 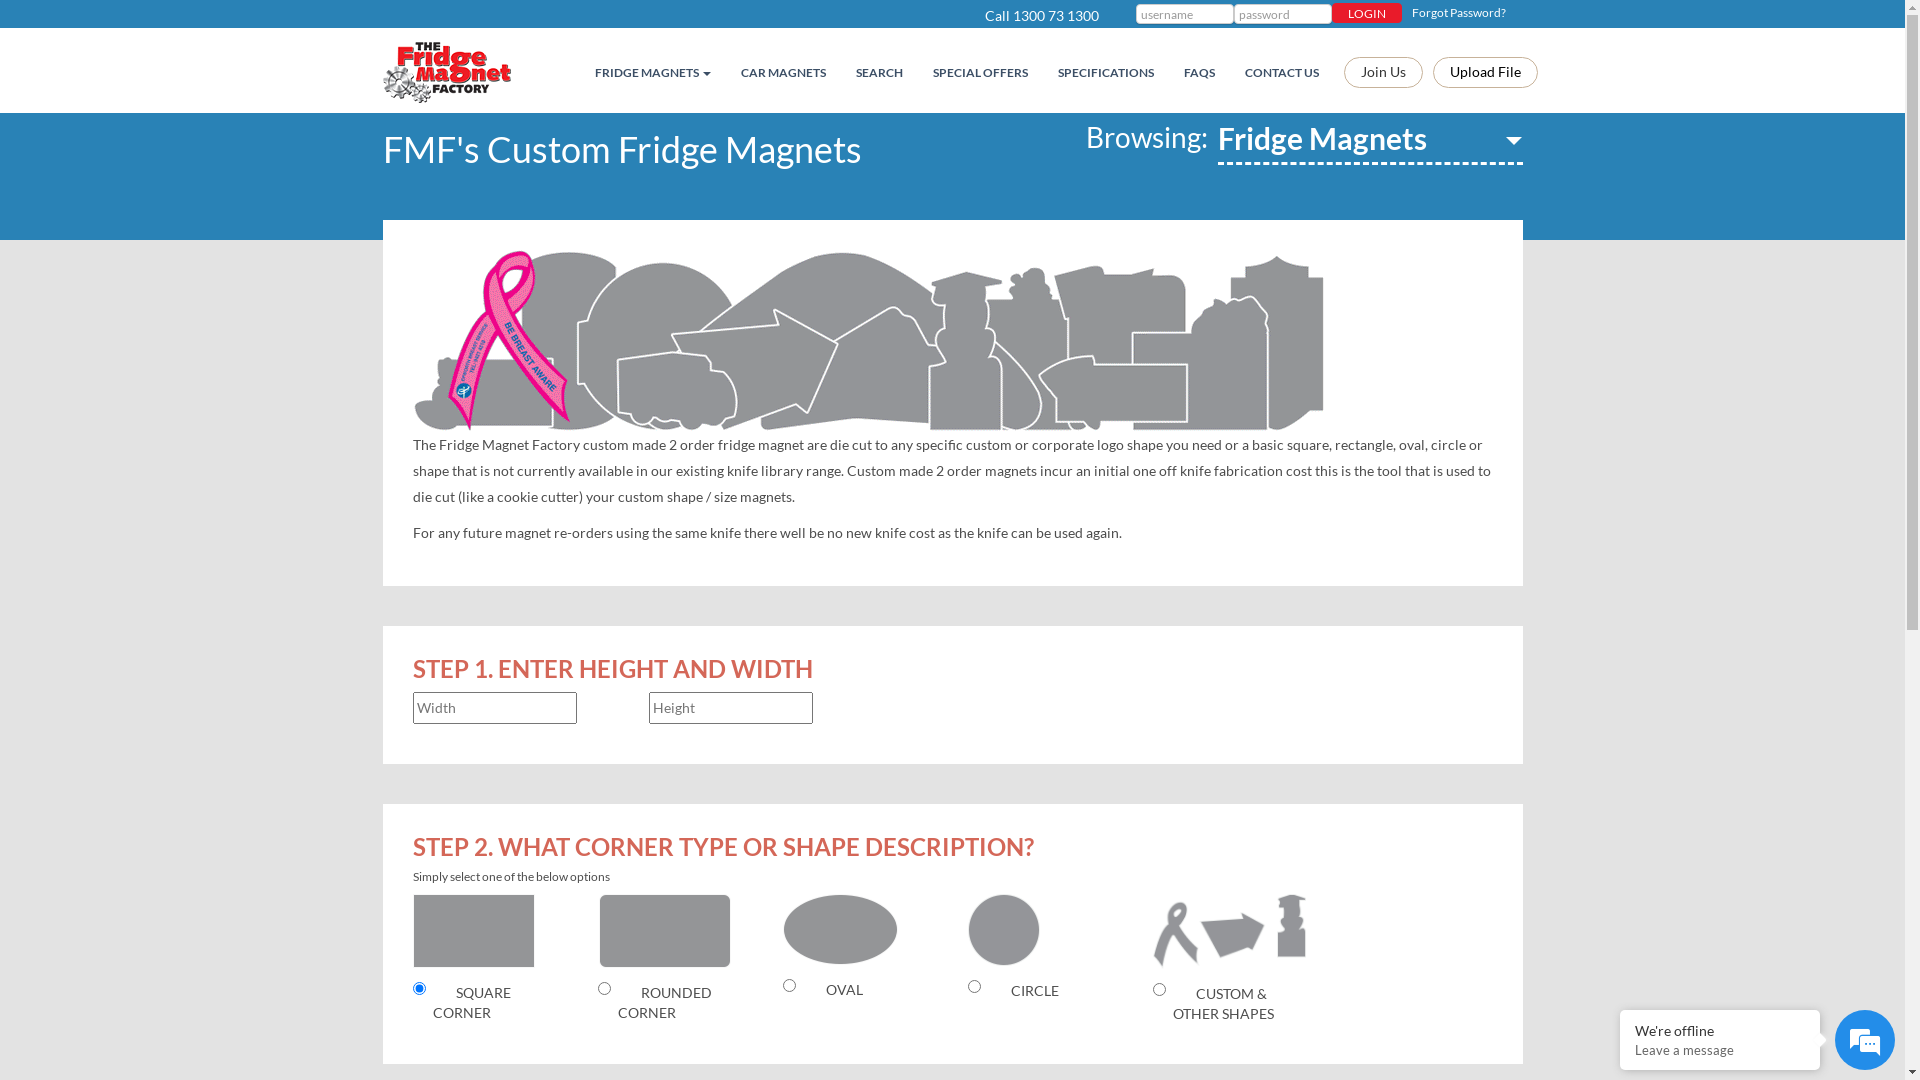 What do you see at coordinates (418, 988) in the screenshot?
I see `SQC` at bounding box center [418, 988].